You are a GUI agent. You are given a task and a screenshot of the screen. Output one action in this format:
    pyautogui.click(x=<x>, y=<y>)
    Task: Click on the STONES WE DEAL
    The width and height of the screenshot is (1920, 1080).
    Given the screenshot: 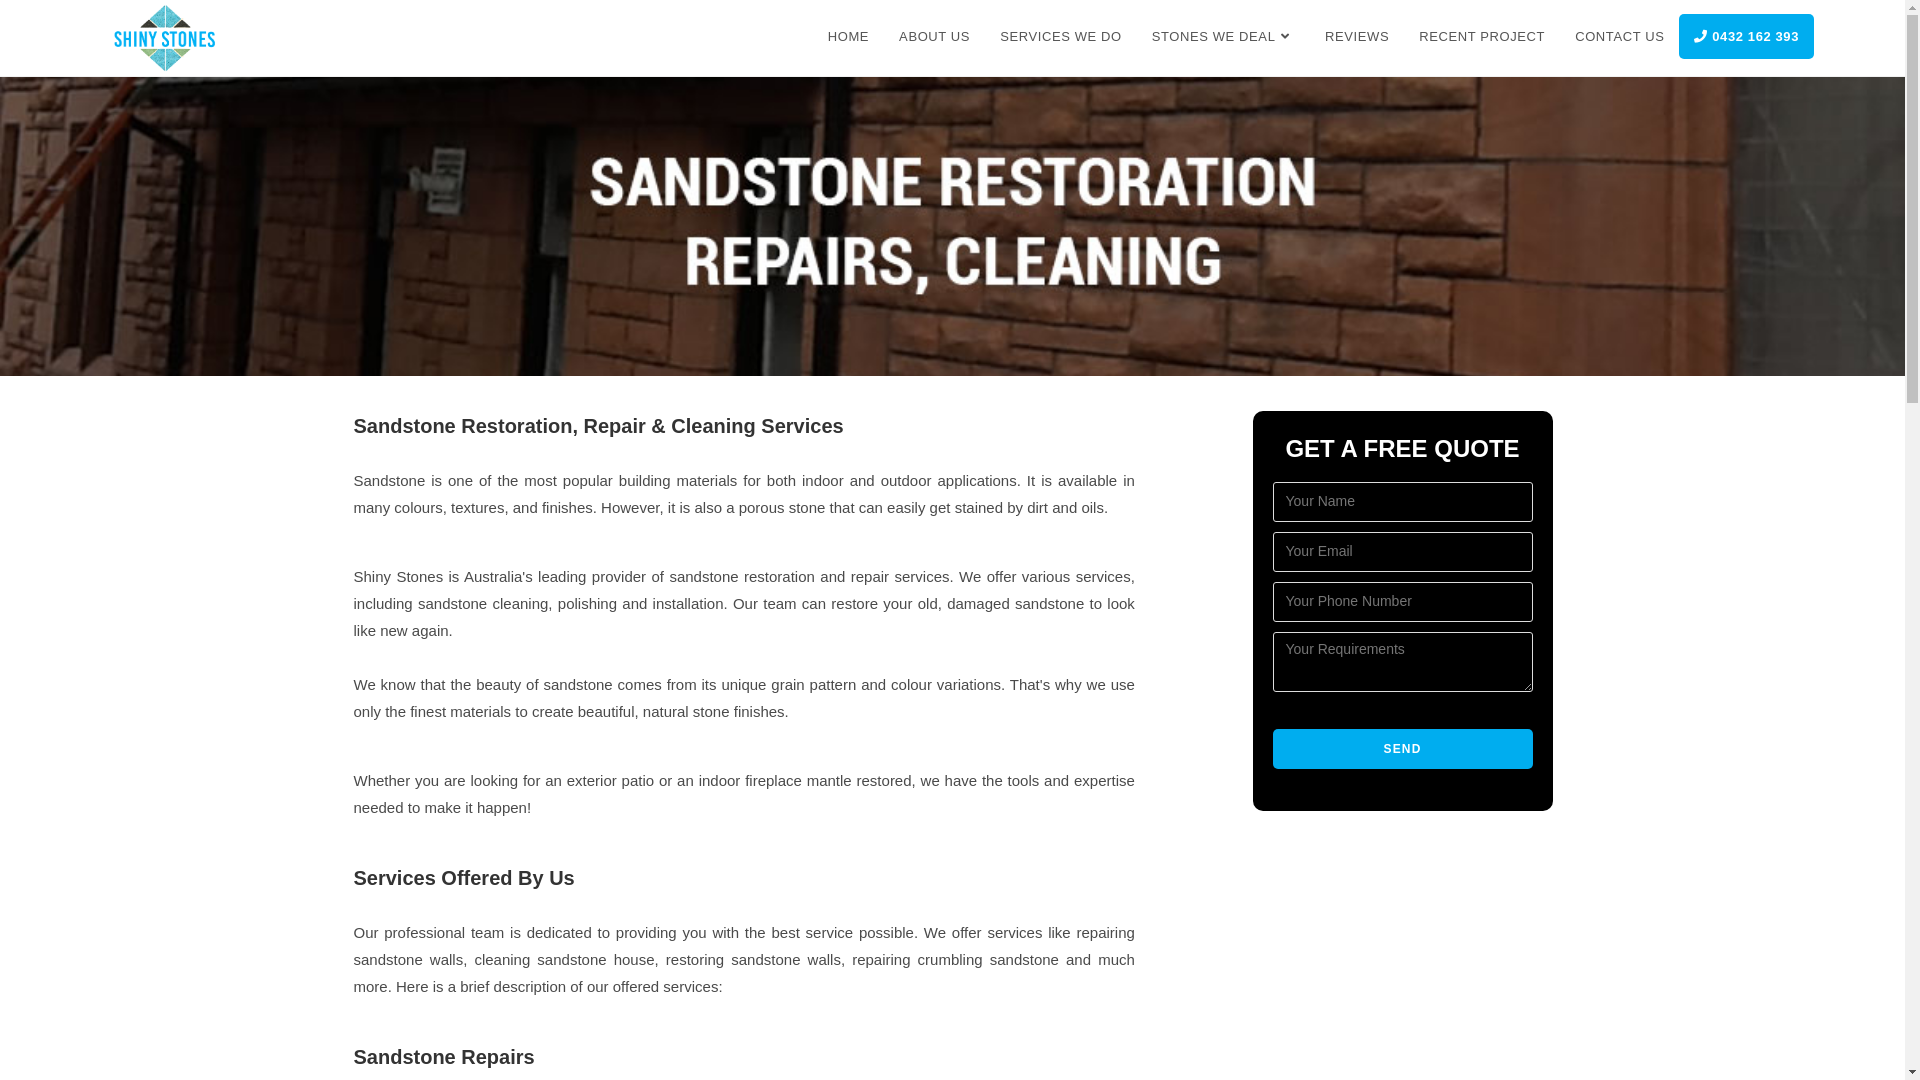 What is the action you would take?
    pyautogui.click(x=1224, y=37)
    